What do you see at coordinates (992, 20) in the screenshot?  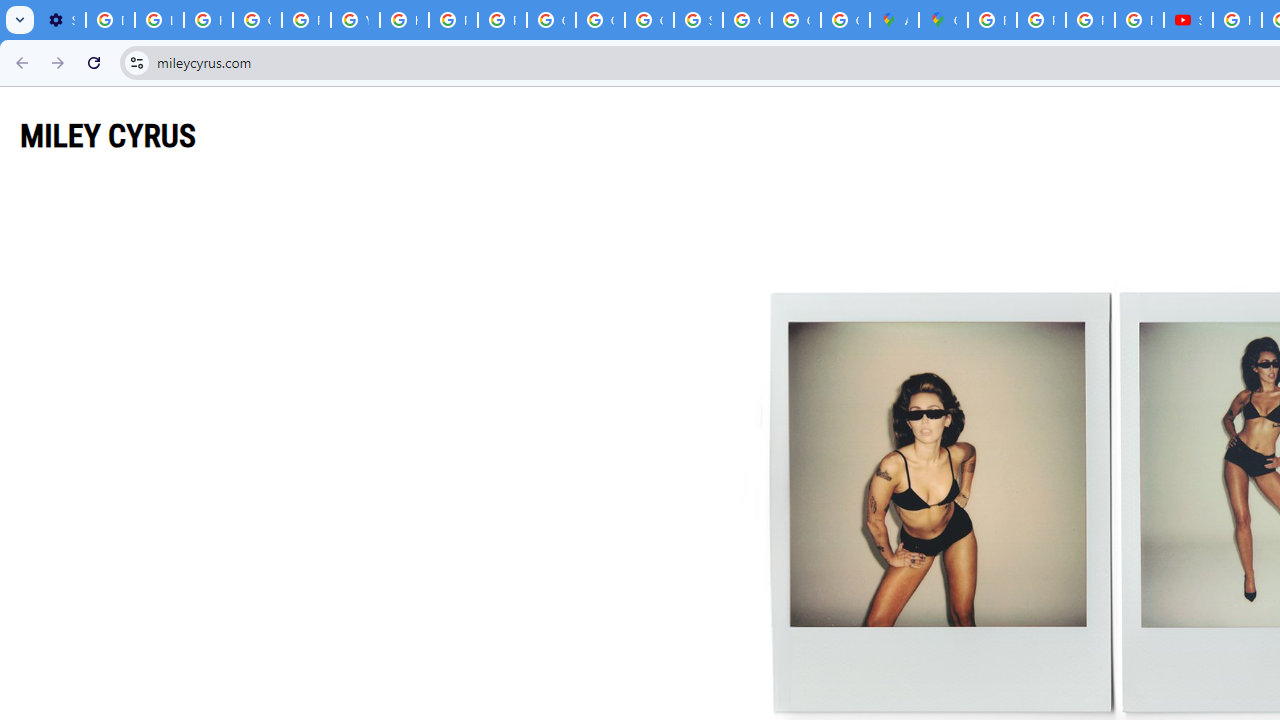 I see `Blogger Policies and Guidelines - Transparency Center` at bounding box center [992, 20].